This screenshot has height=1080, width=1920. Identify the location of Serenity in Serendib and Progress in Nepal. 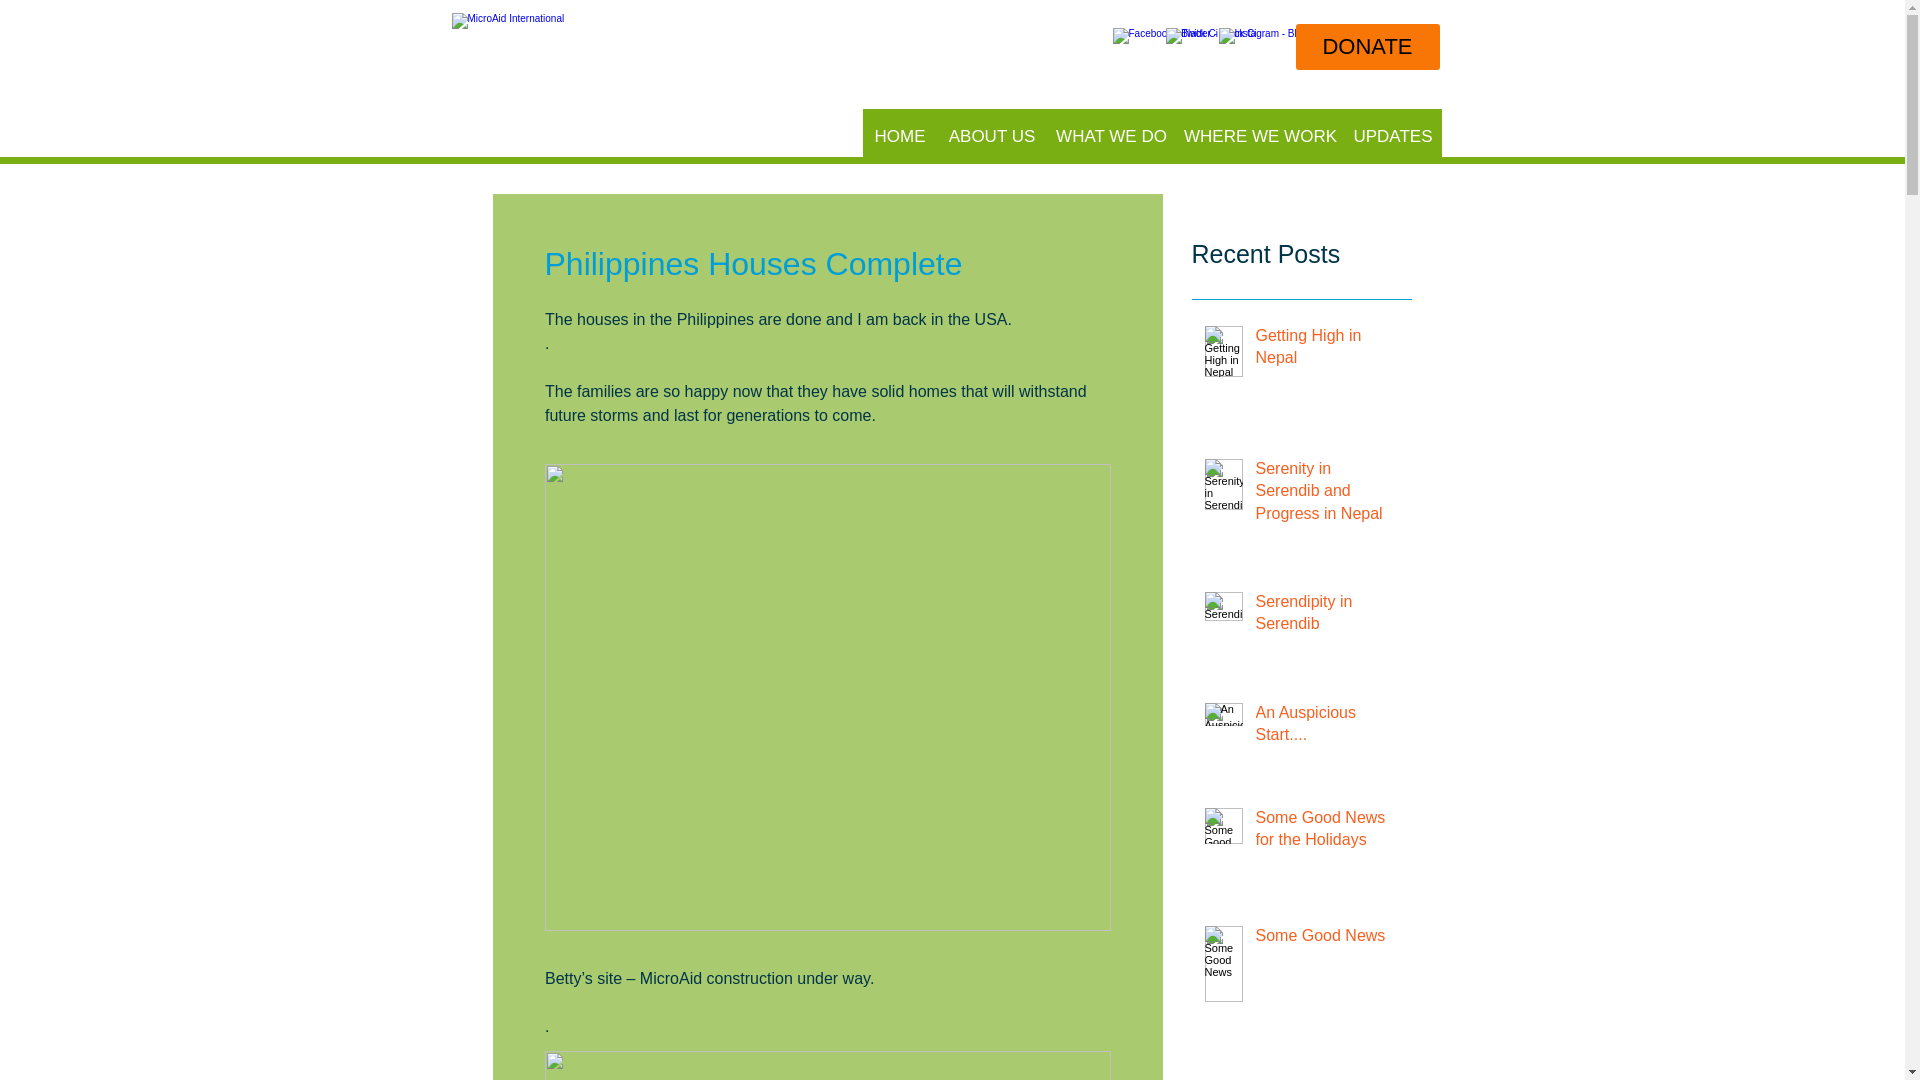
(1327, 495).